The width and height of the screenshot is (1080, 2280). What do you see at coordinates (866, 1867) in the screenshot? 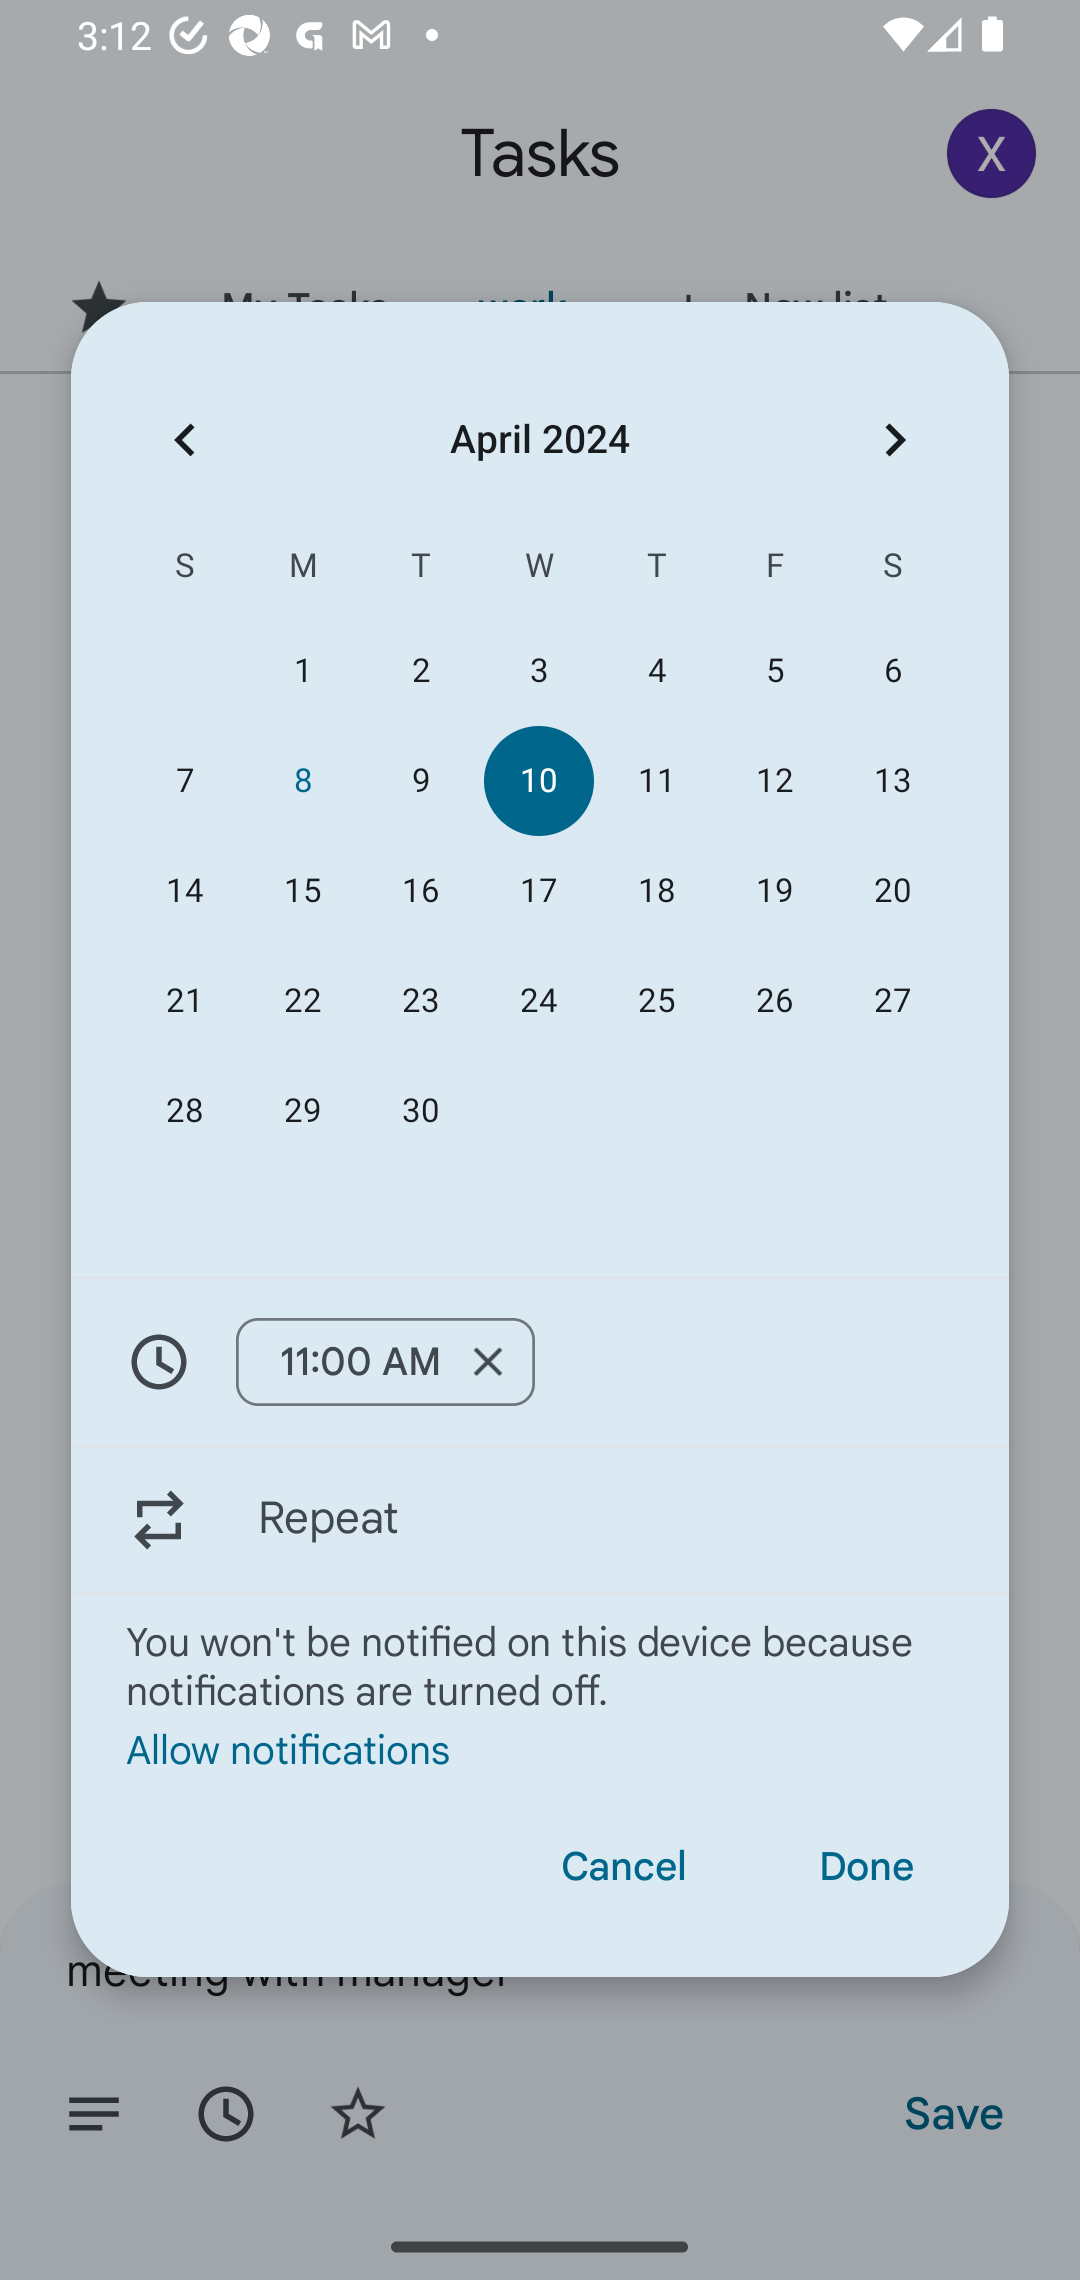
I see `Done` at bounding box center [866, 1867].